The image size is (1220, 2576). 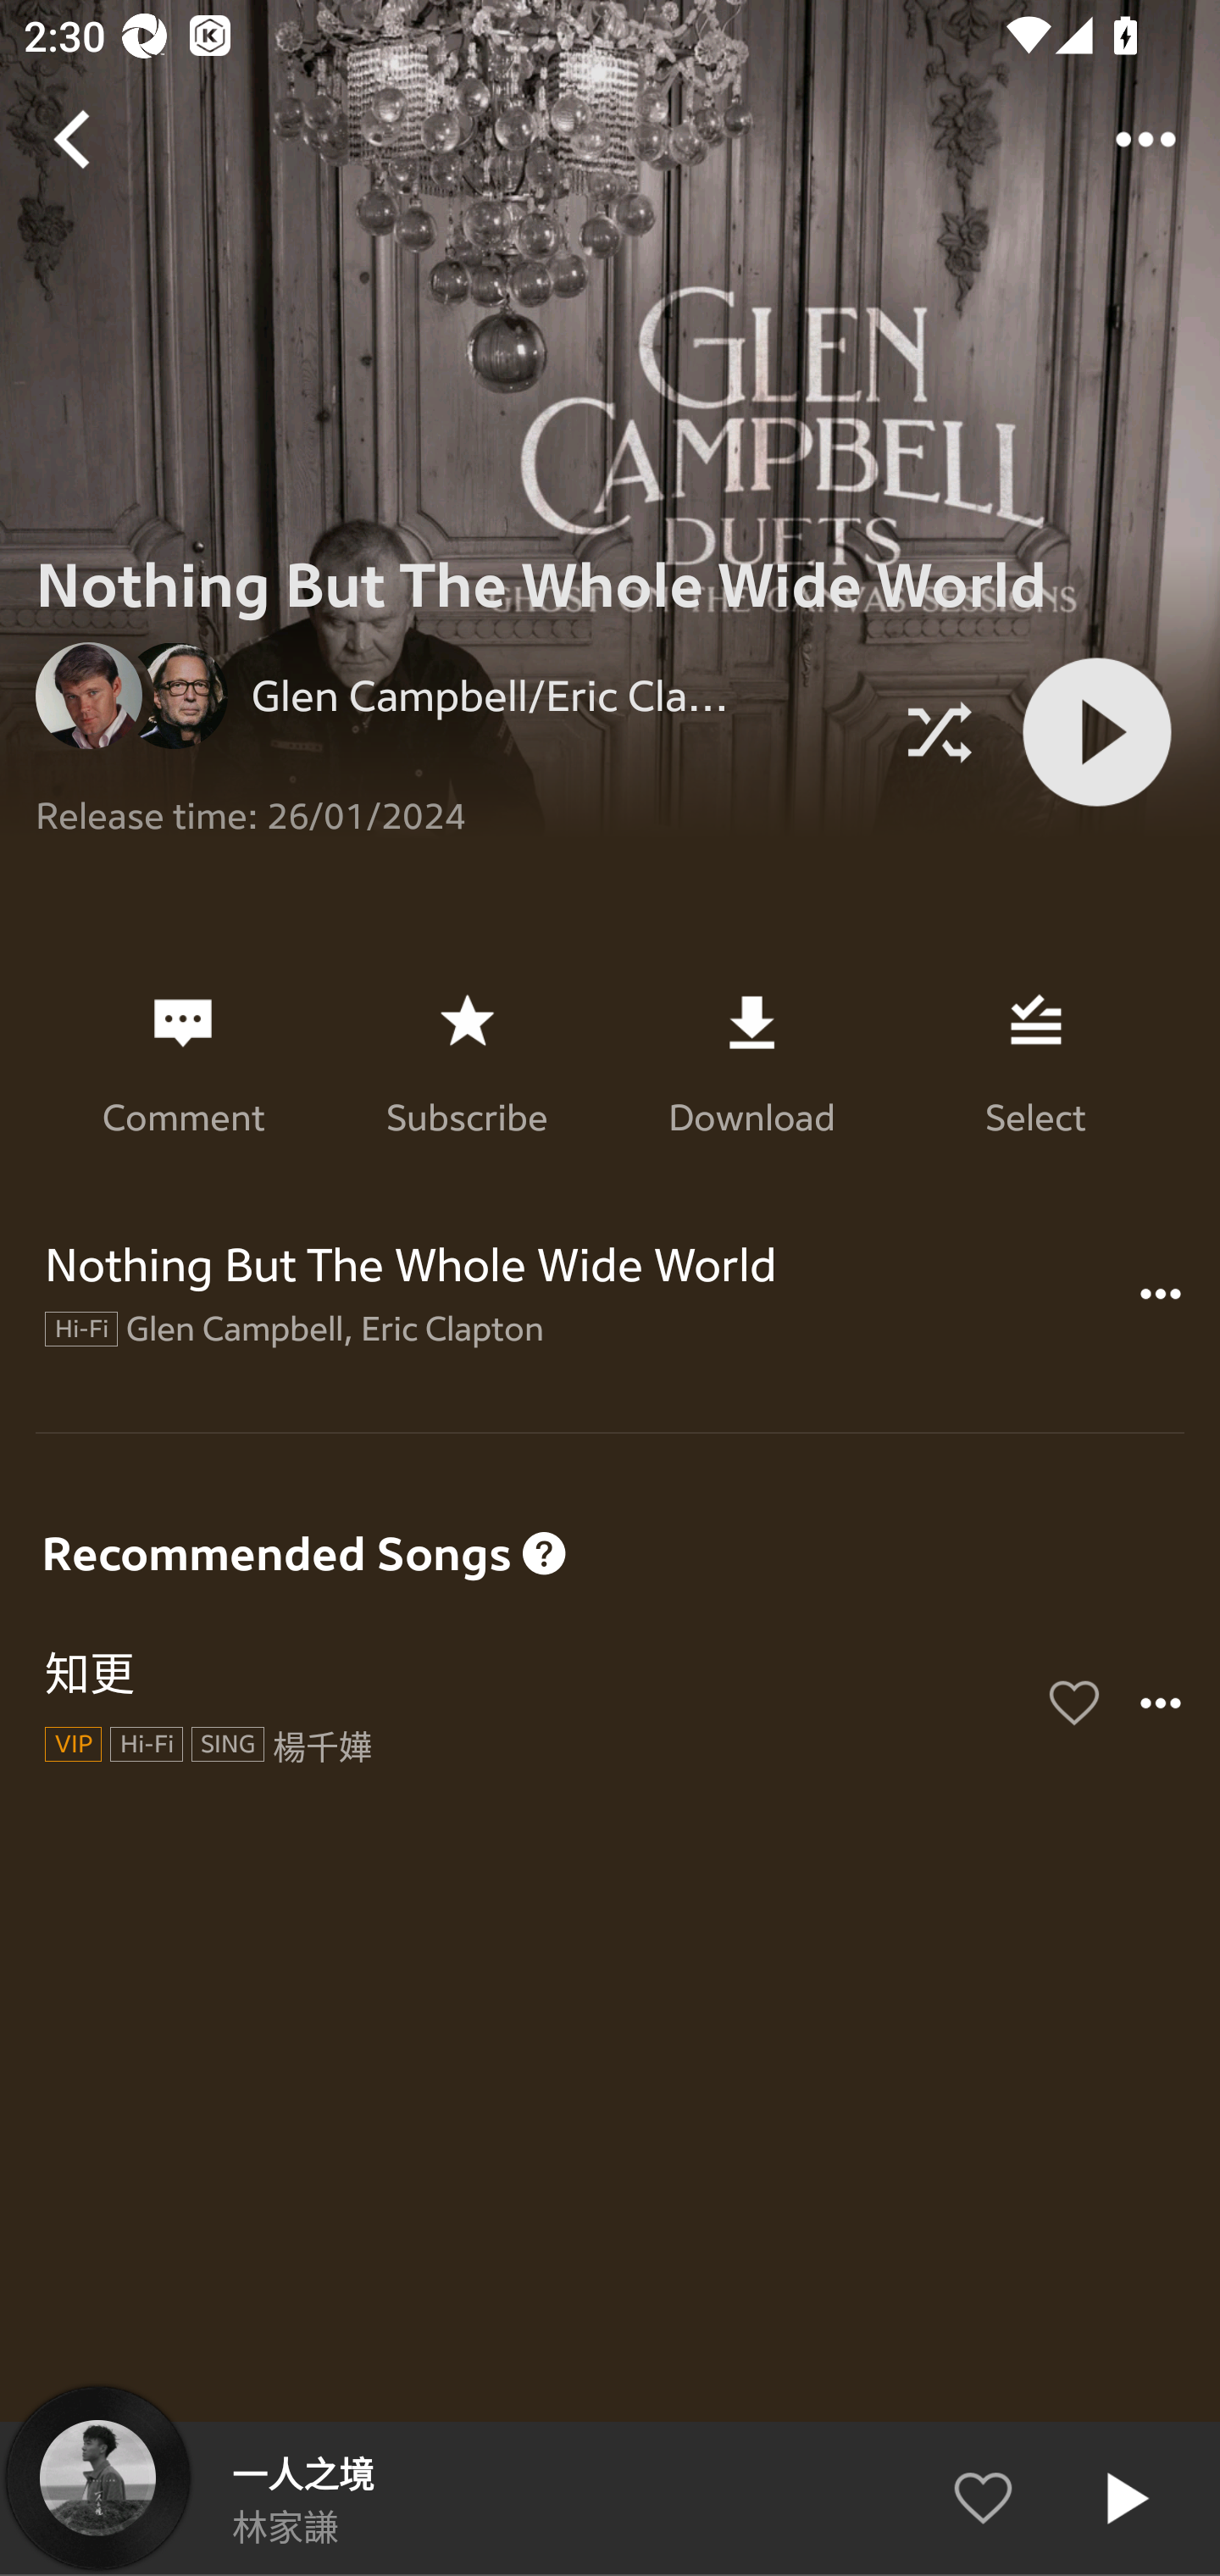 What do you see at coordinates (610, 1499) in the screenshot?
I see `Recommended Songs` at bounding box center [610, 1499].